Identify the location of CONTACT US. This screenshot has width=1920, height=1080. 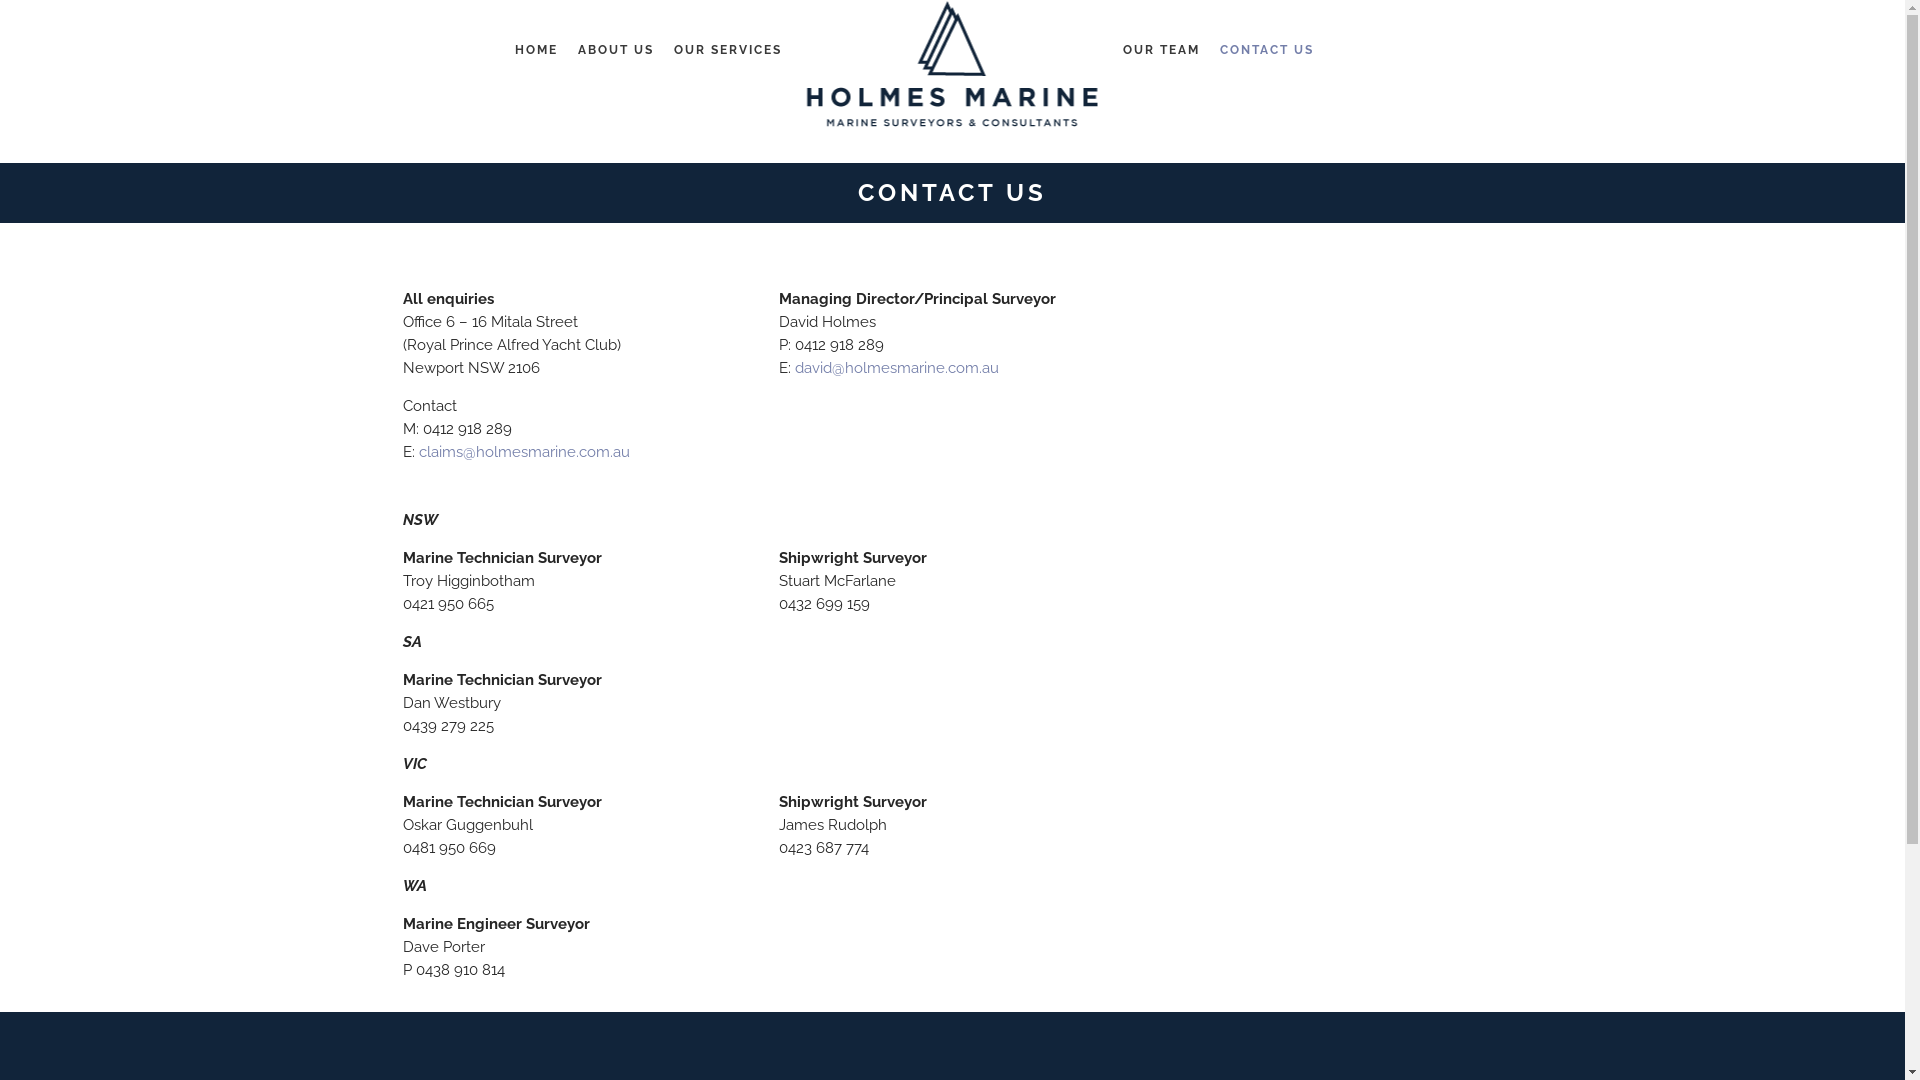
(1267, 50).